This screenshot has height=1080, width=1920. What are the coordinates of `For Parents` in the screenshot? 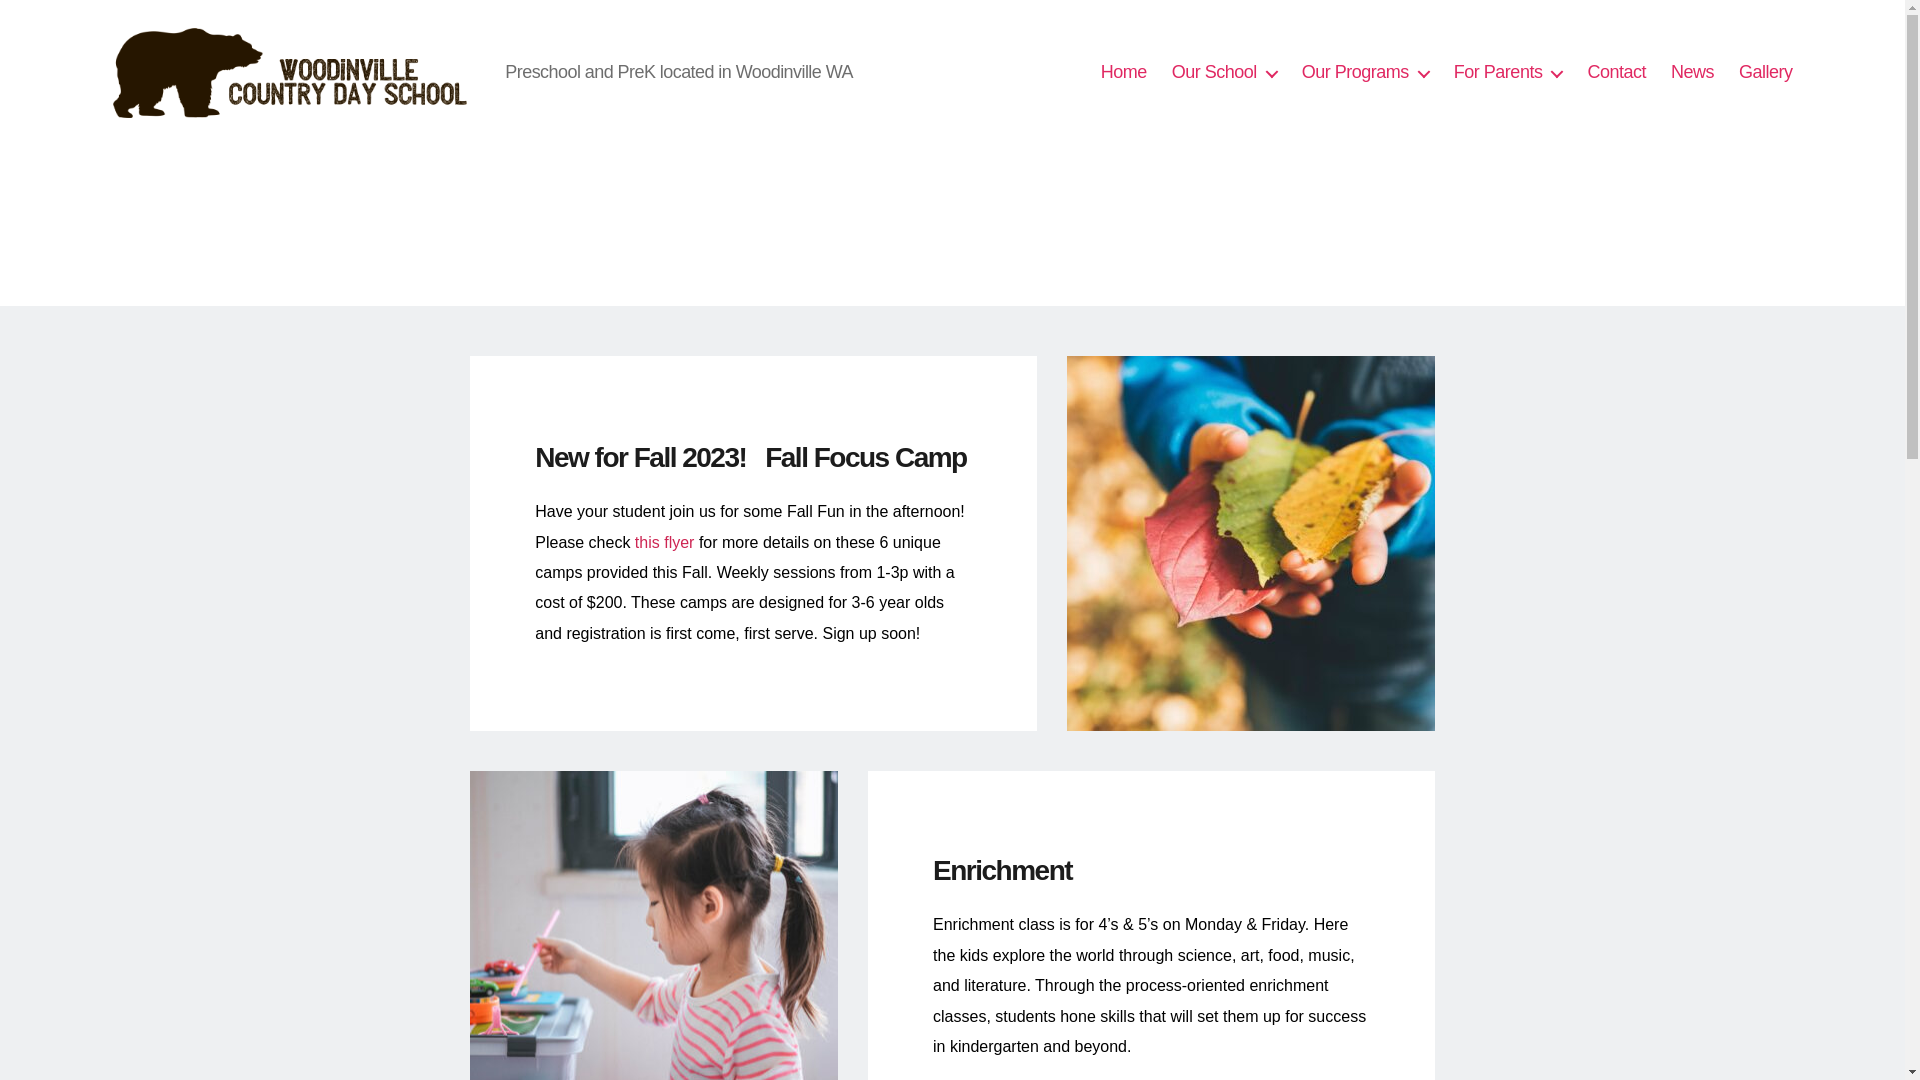 It's located at (1508, 72).